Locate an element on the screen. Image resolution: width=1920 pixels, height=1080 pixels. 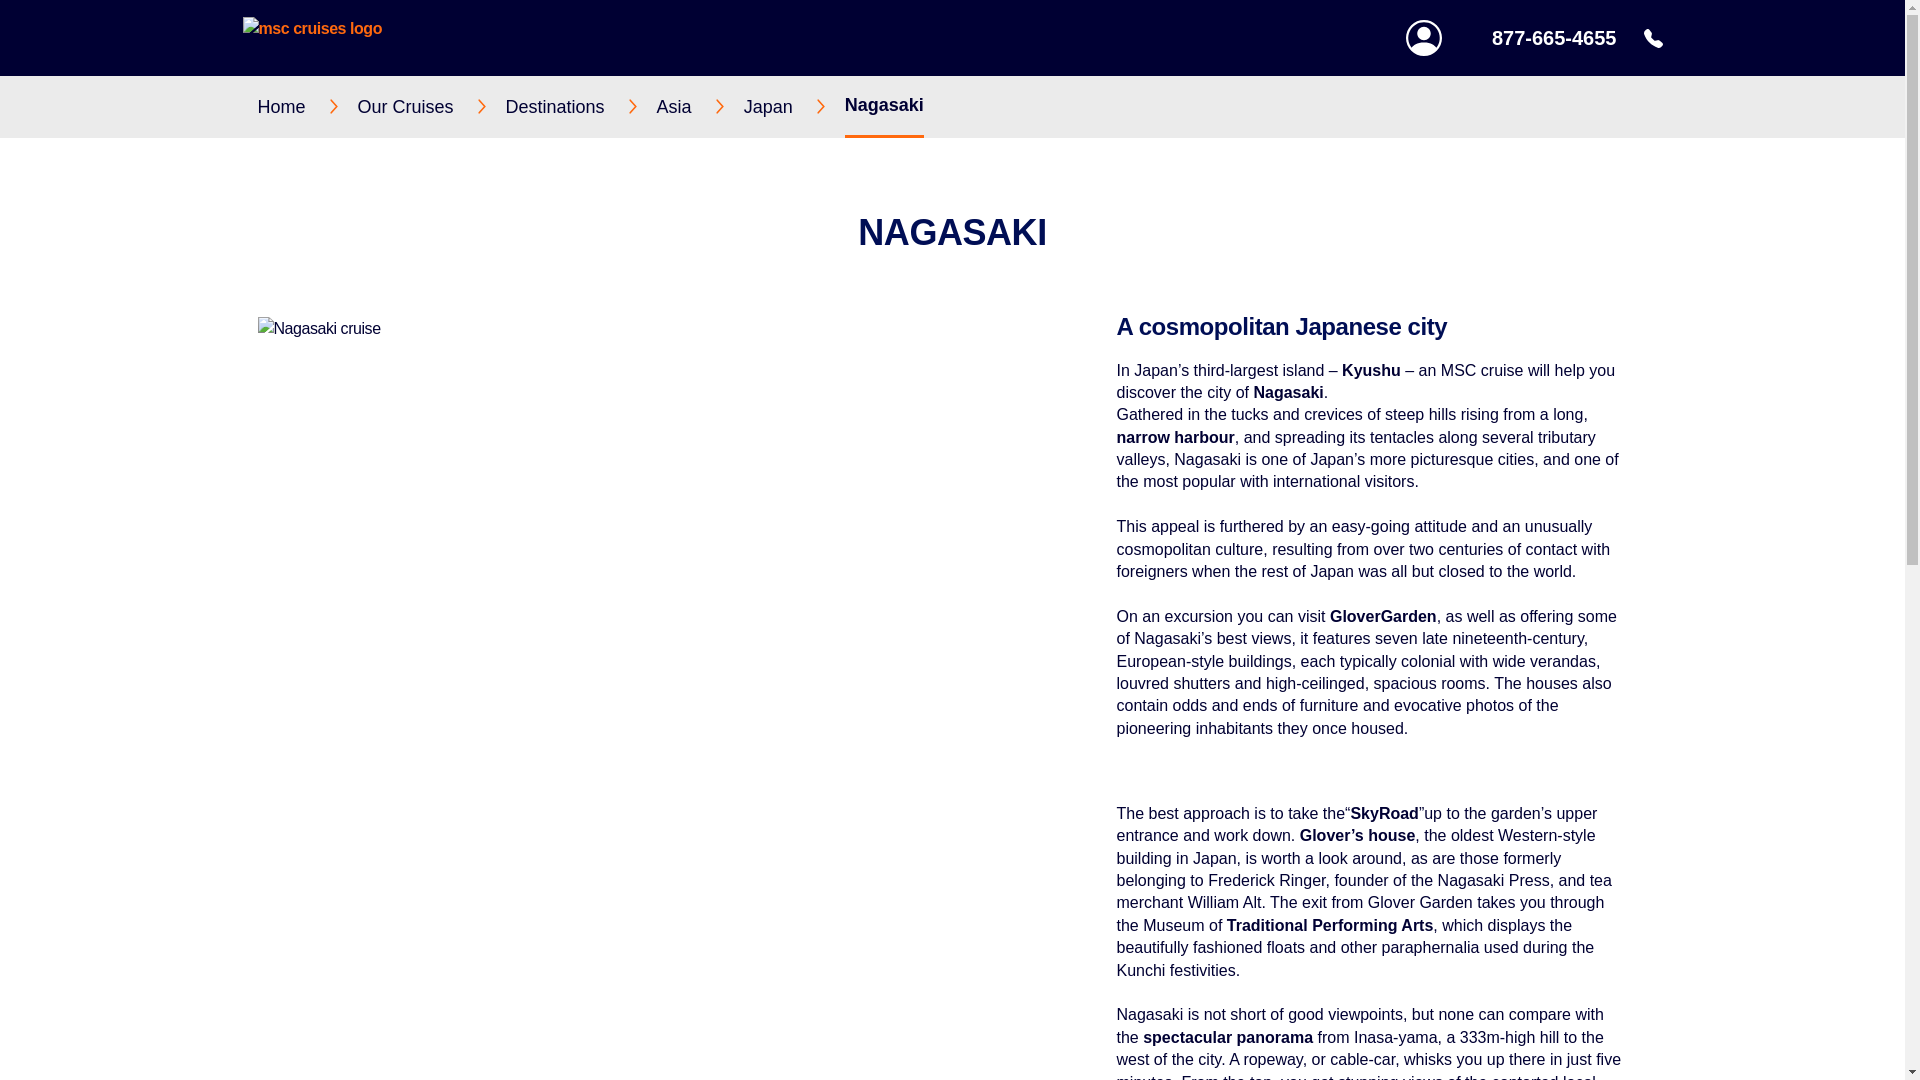
Asia is located at coordinates (700, 106).